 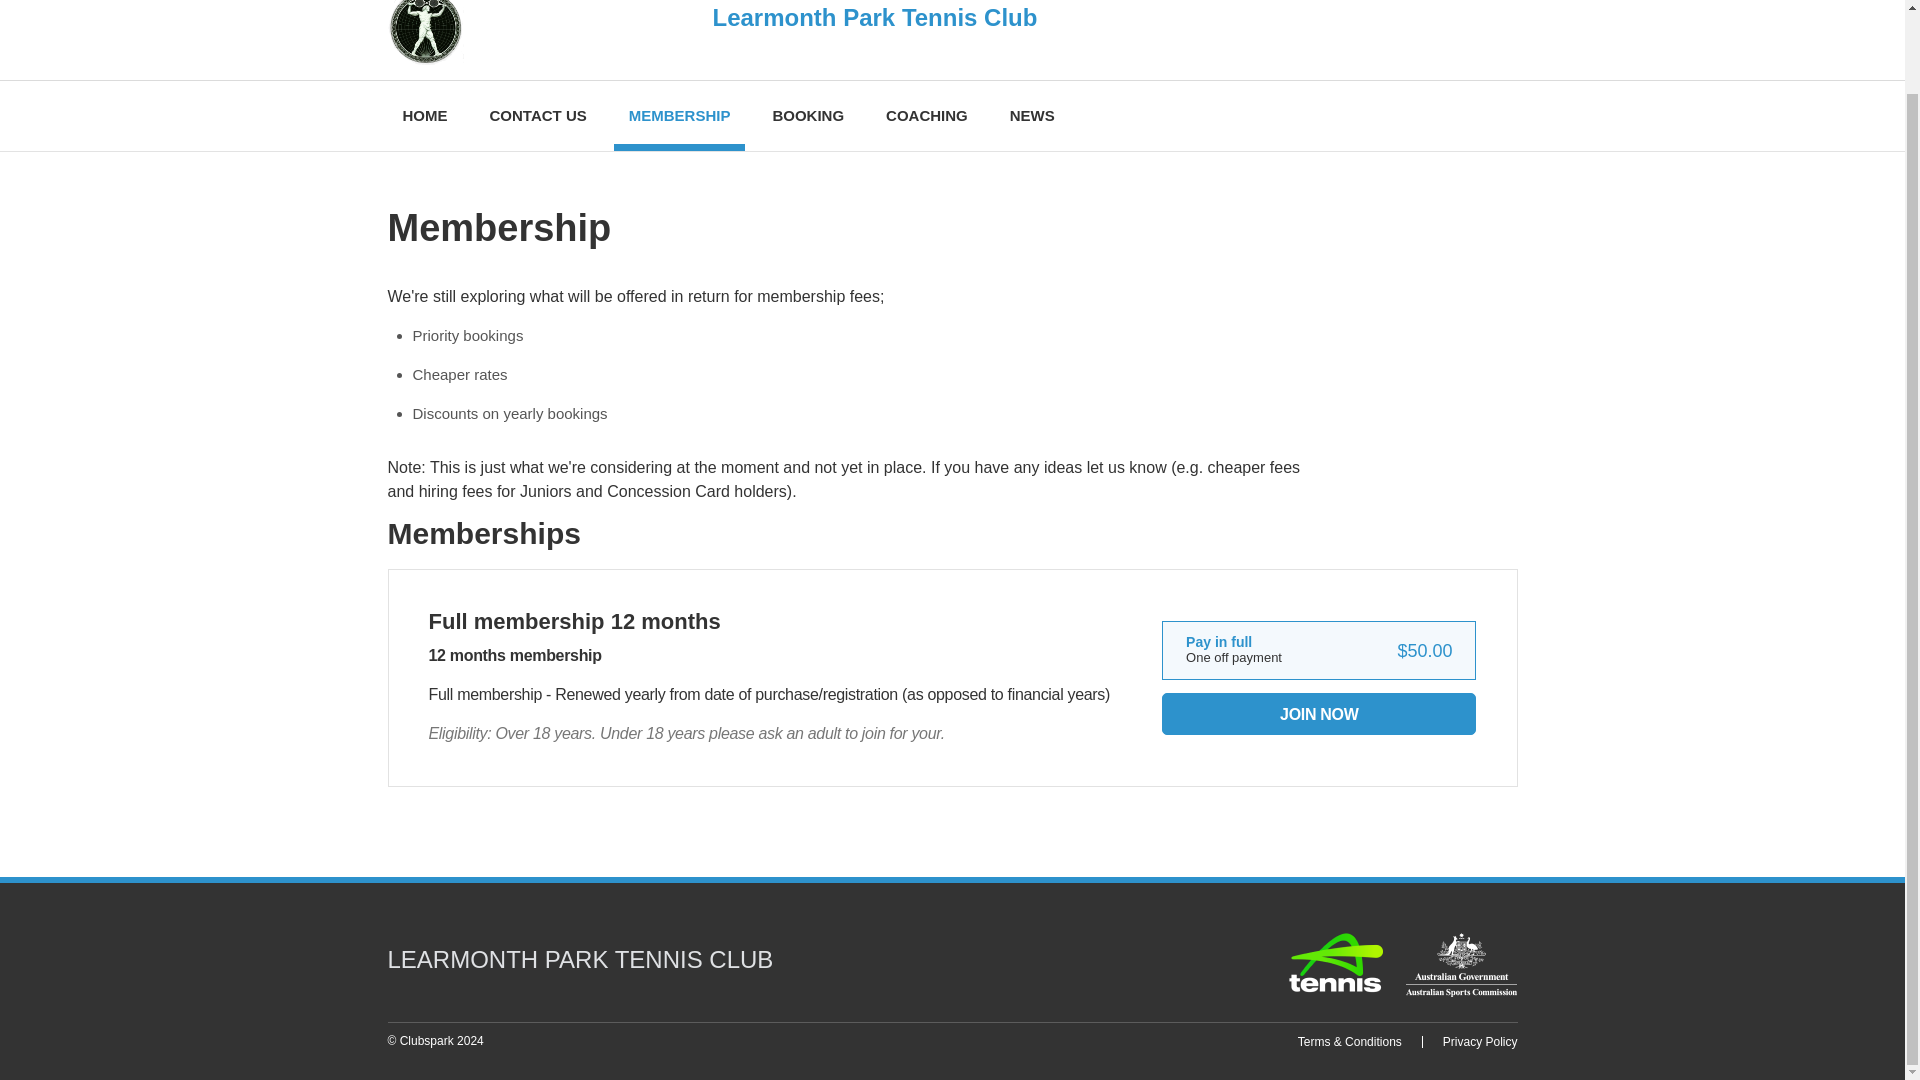 What do you see at coordinates (1318, 714) in the screenshot?
I see `JOIN NOW` at bounding box center [1318, 714].